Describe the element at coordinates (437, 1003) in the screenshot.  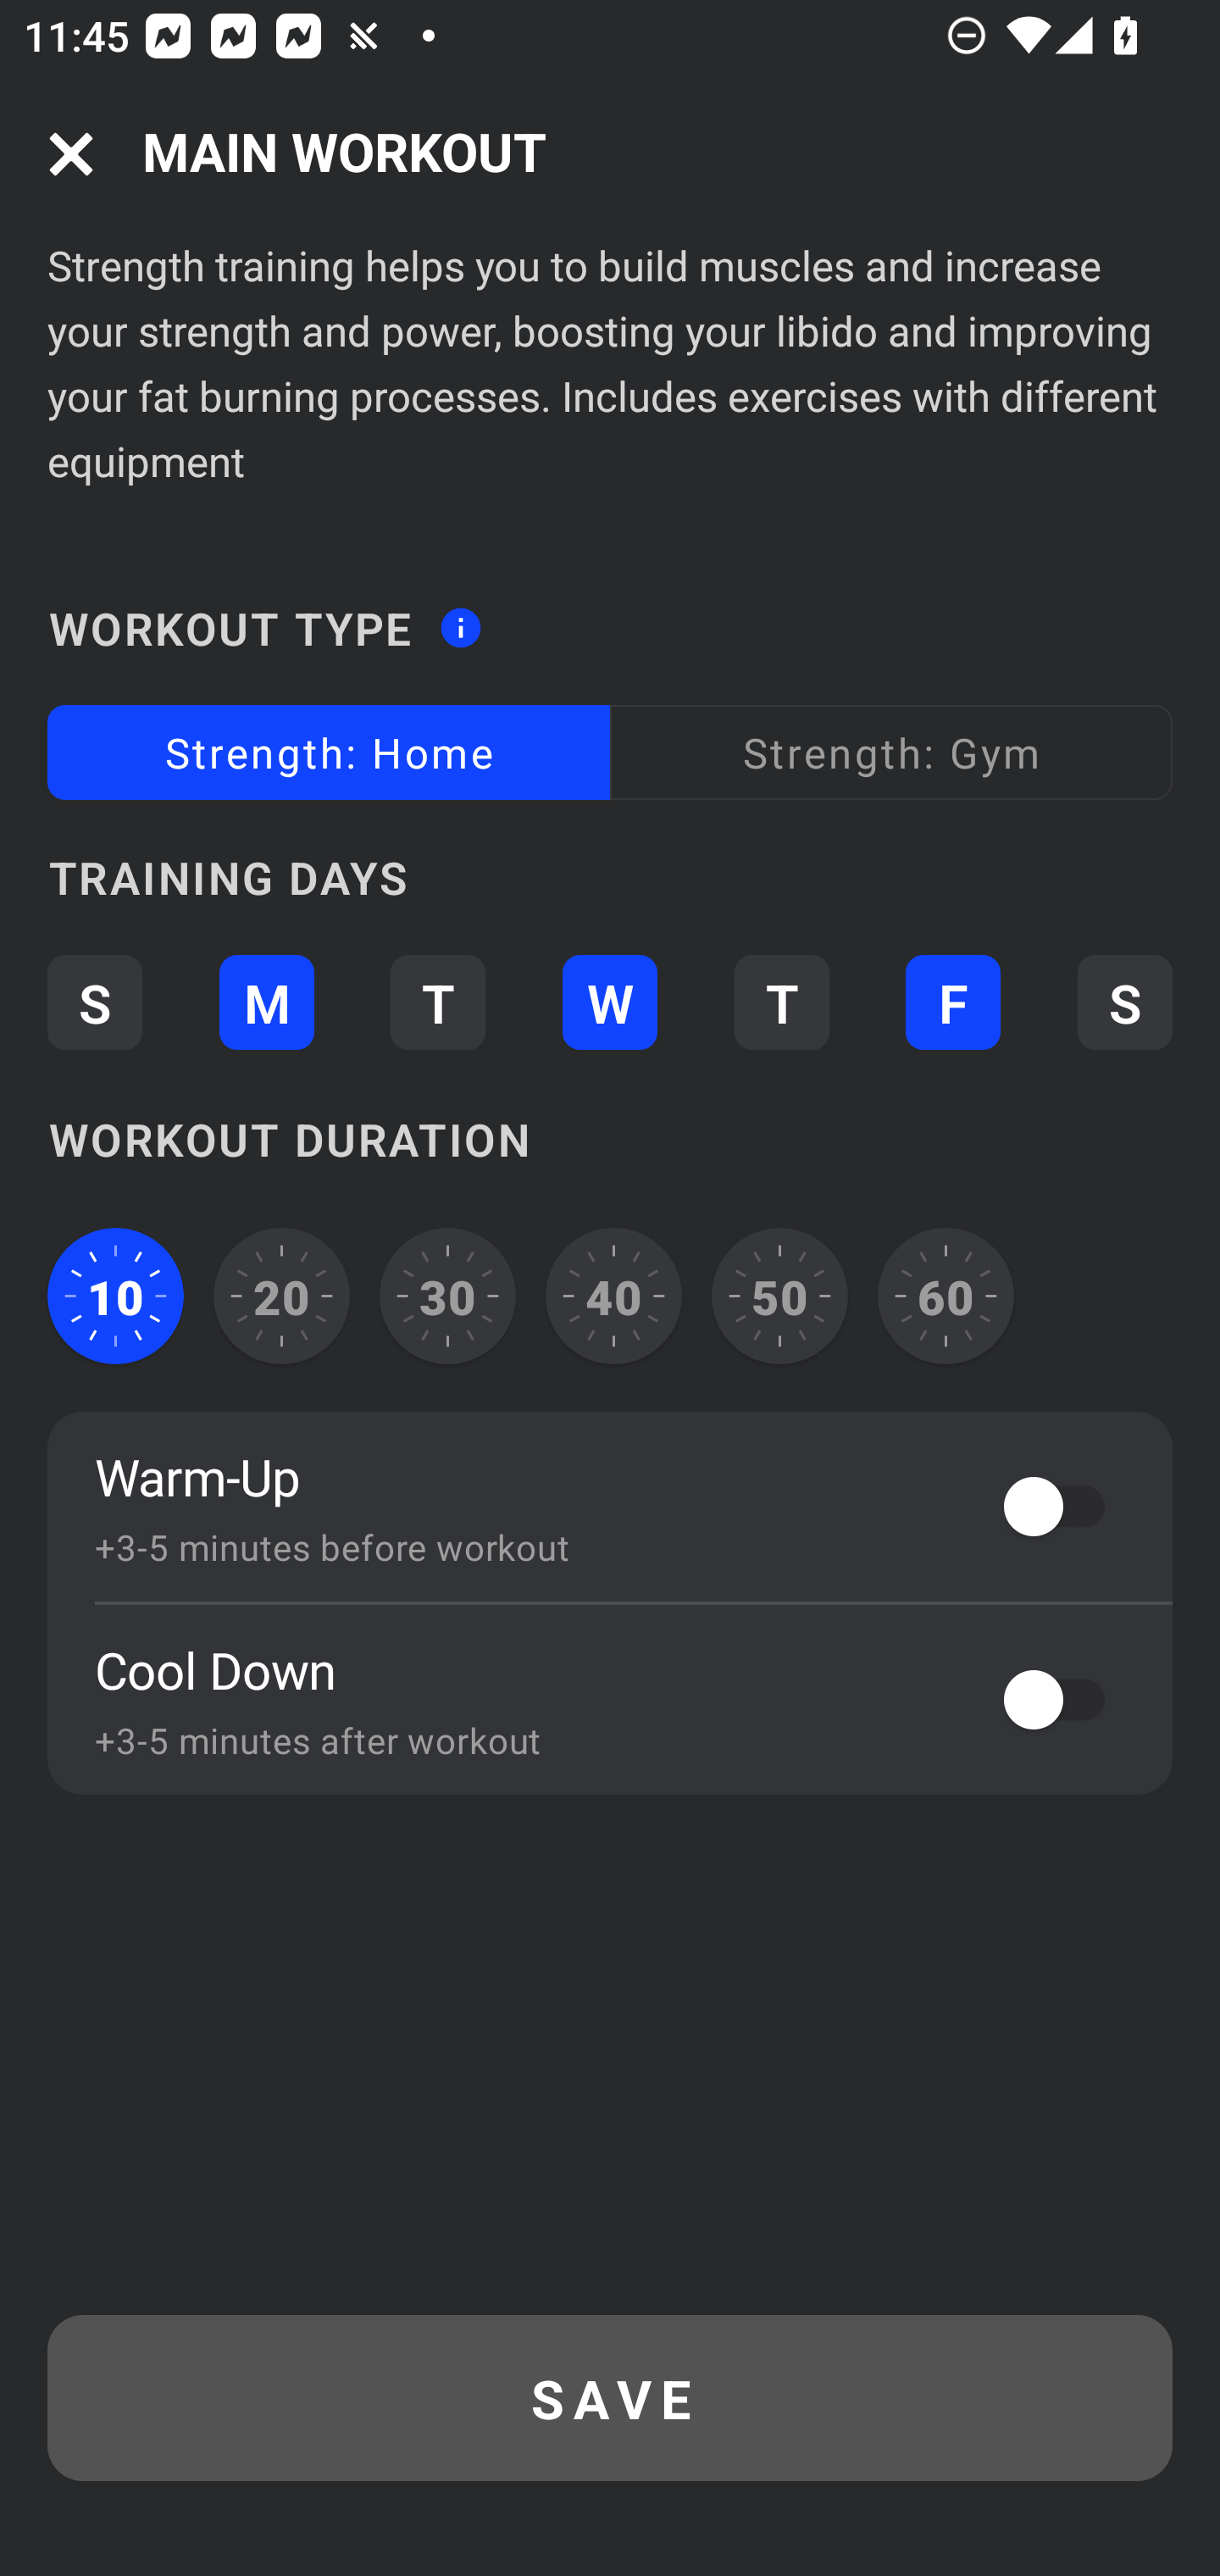
I see `T` at that location.